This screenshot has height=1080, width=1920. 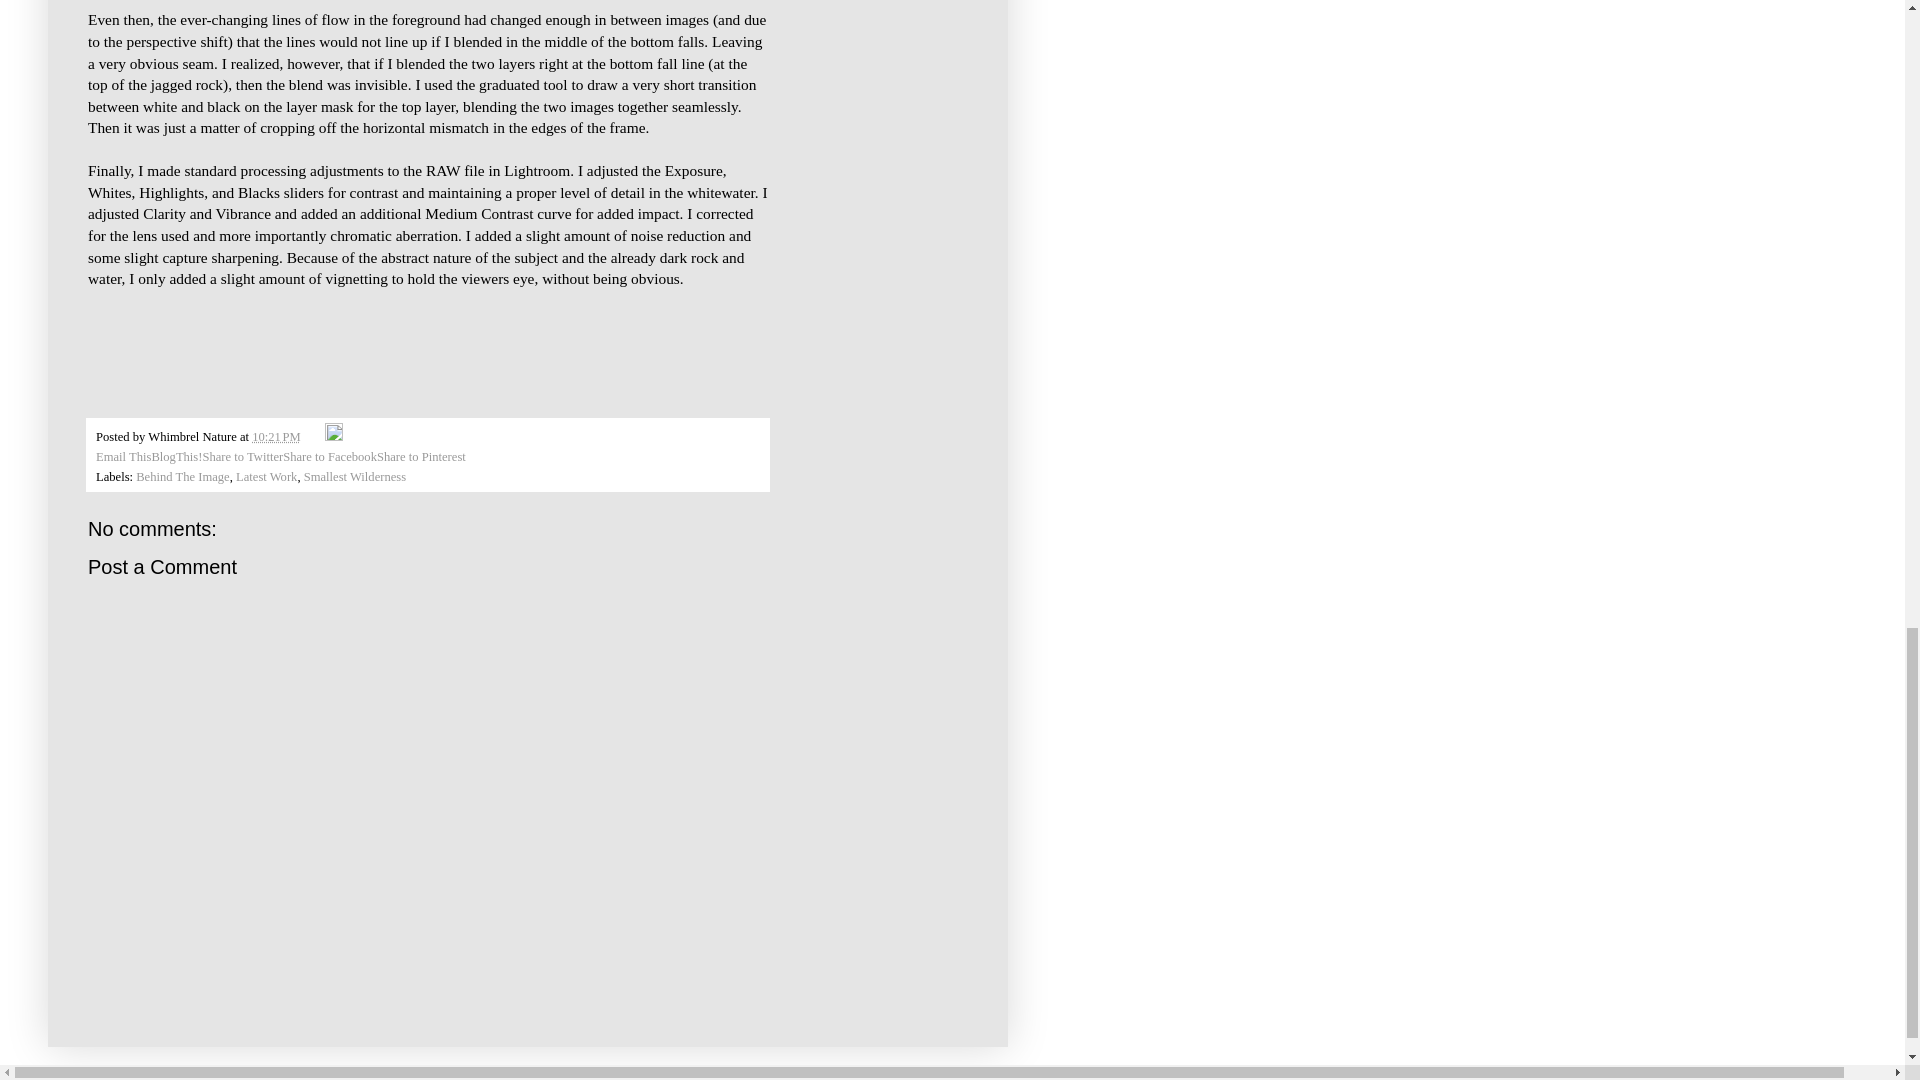 What do you see at coordinates (266, 476) in the screenshot?
I see `Latest Work` at bounding box center [266, 476].